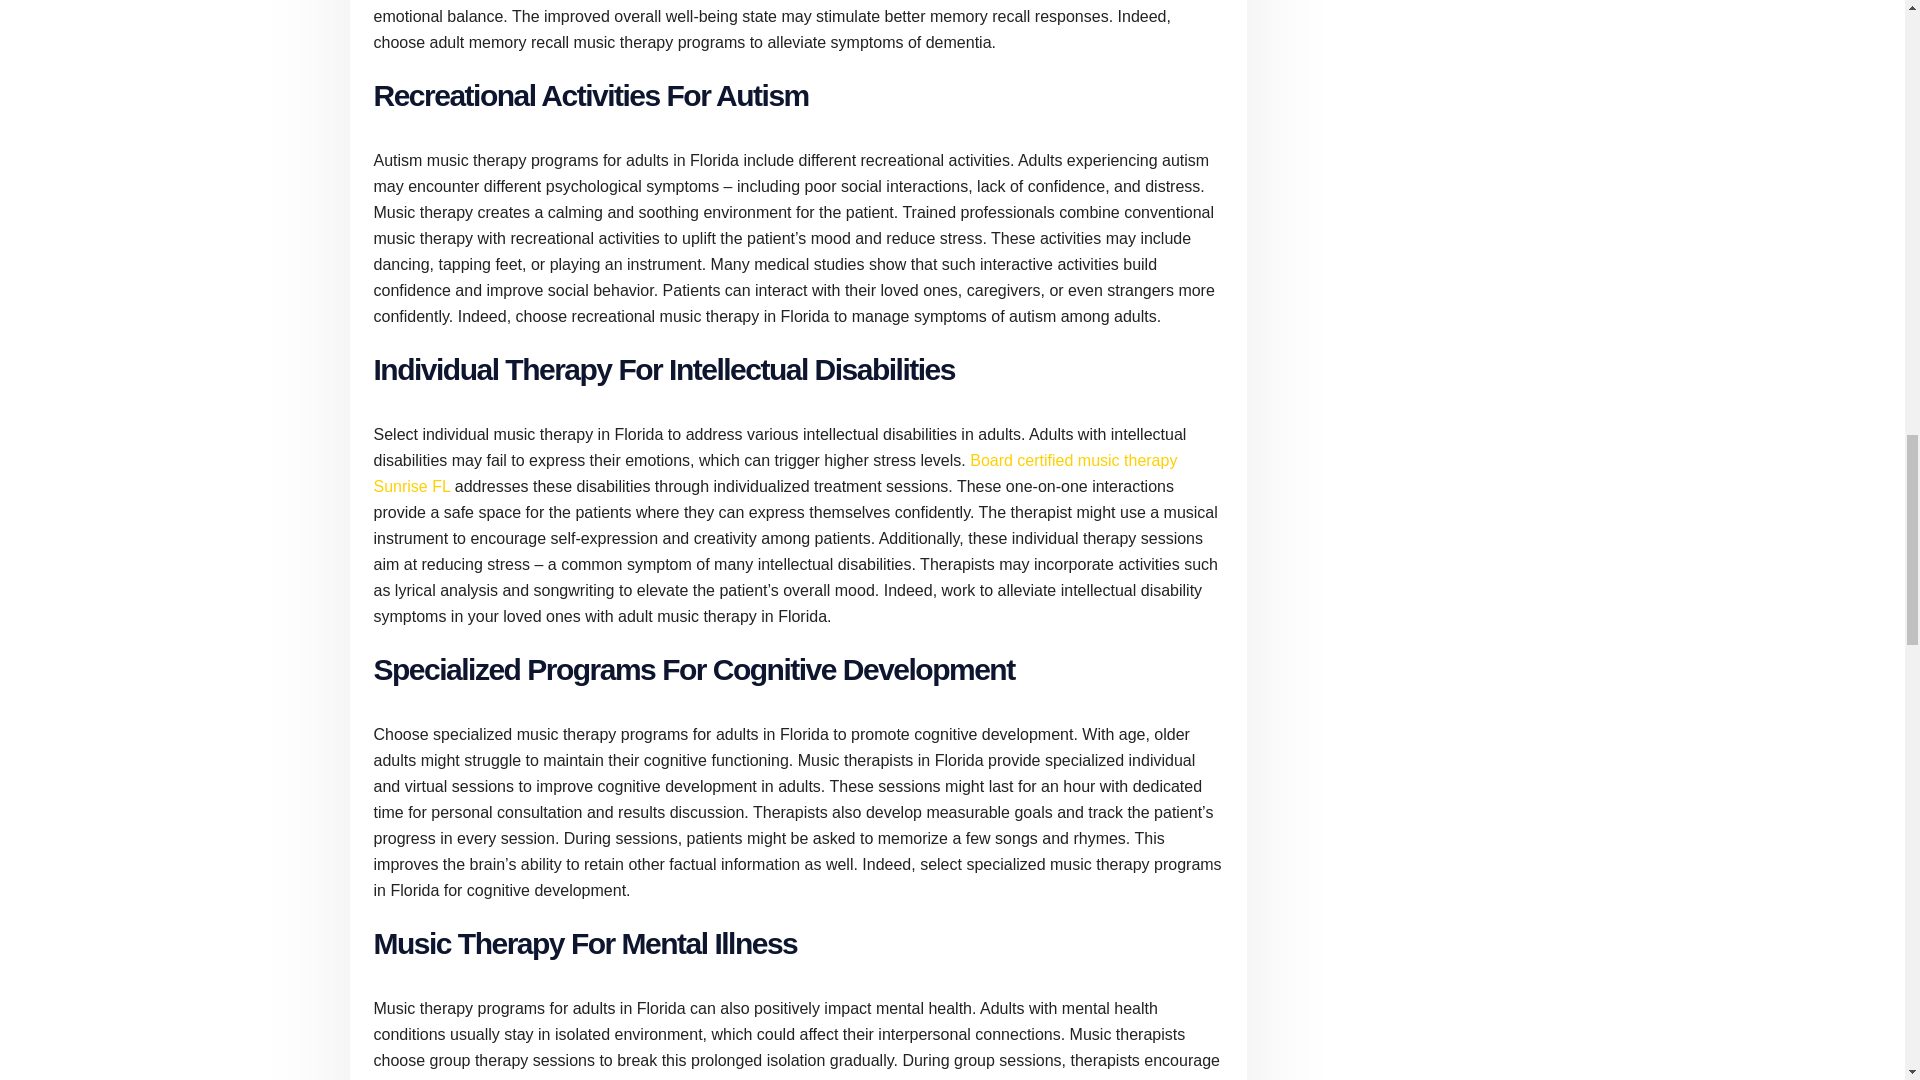 The width and height of the screenshot is (1920, 1080). What do you see at coordinates (776, 473) in the screenshot?
I see `Board certified music therapy Sunrise FL` at bounding box center [776, 473].